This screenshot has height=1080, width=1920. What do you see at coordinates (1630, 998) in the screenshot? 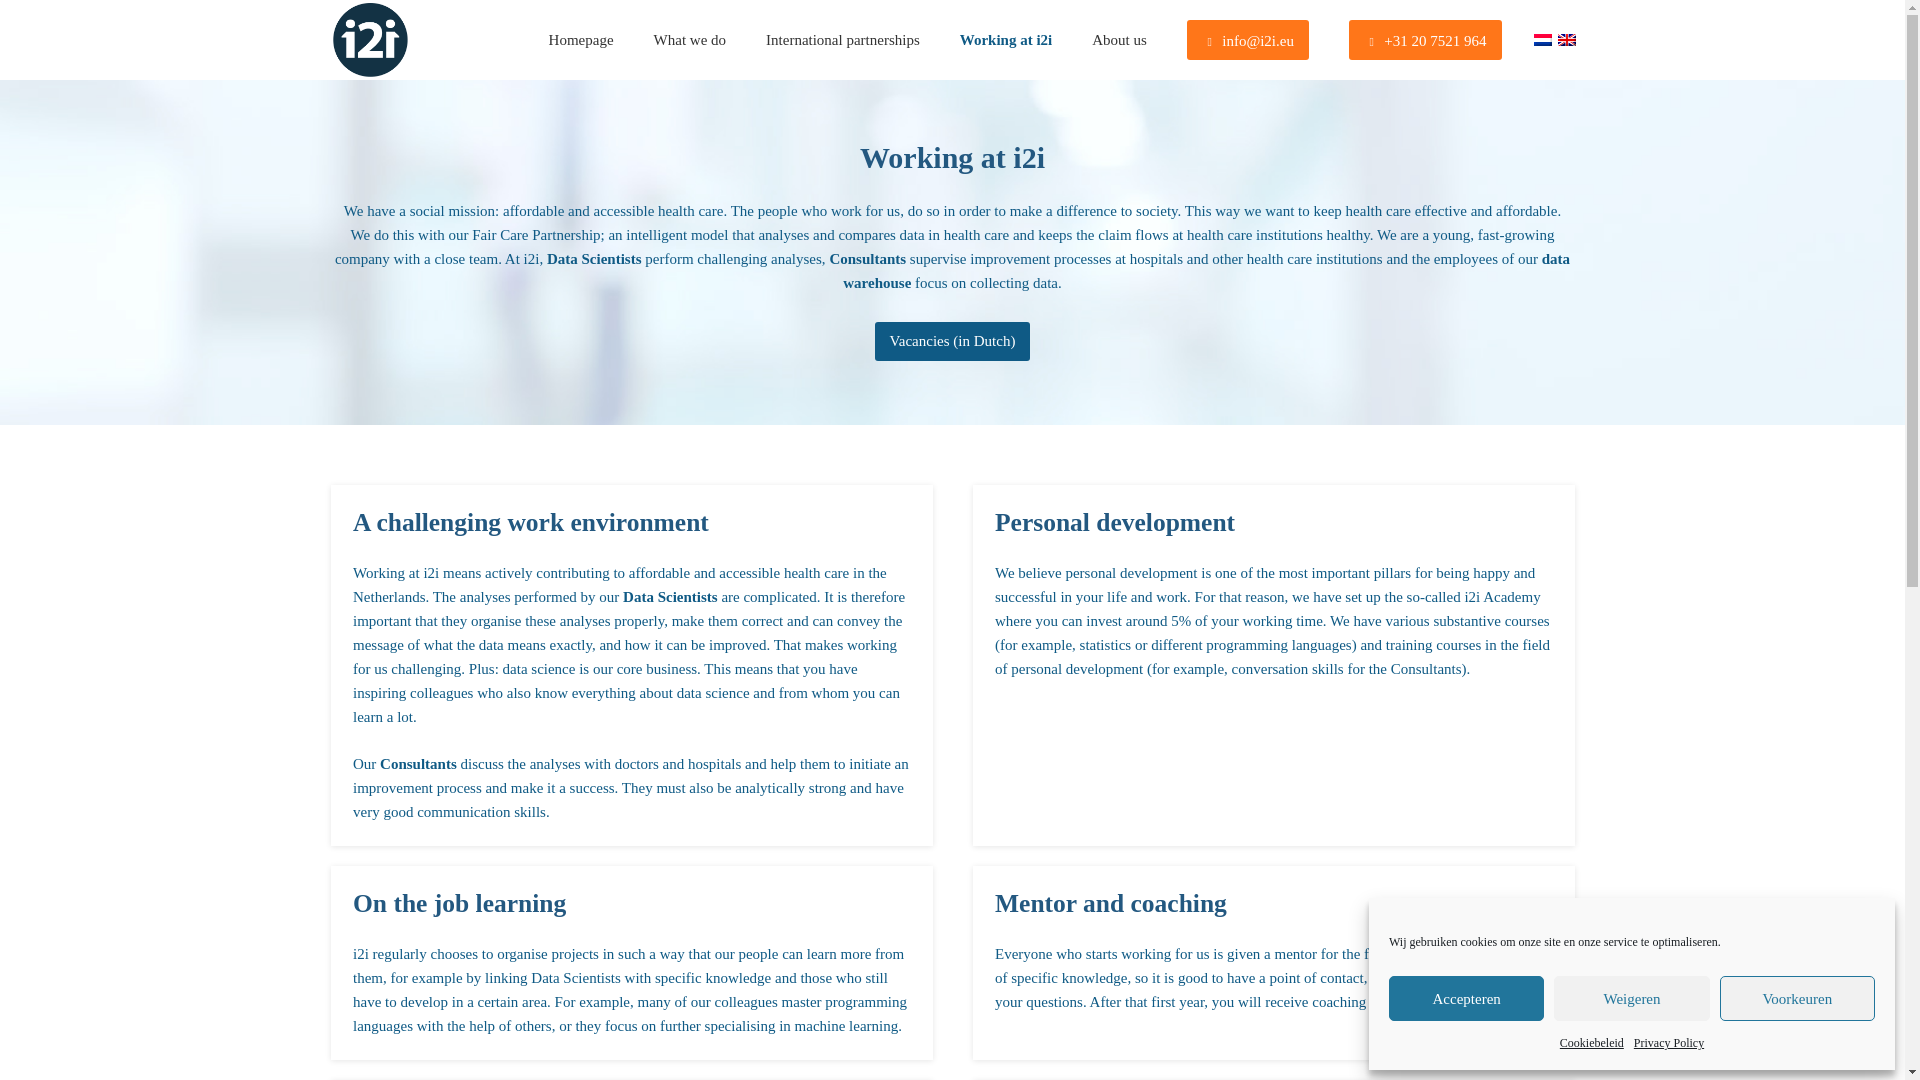
I see `Weigeren` at bounding box center [1630, 998].